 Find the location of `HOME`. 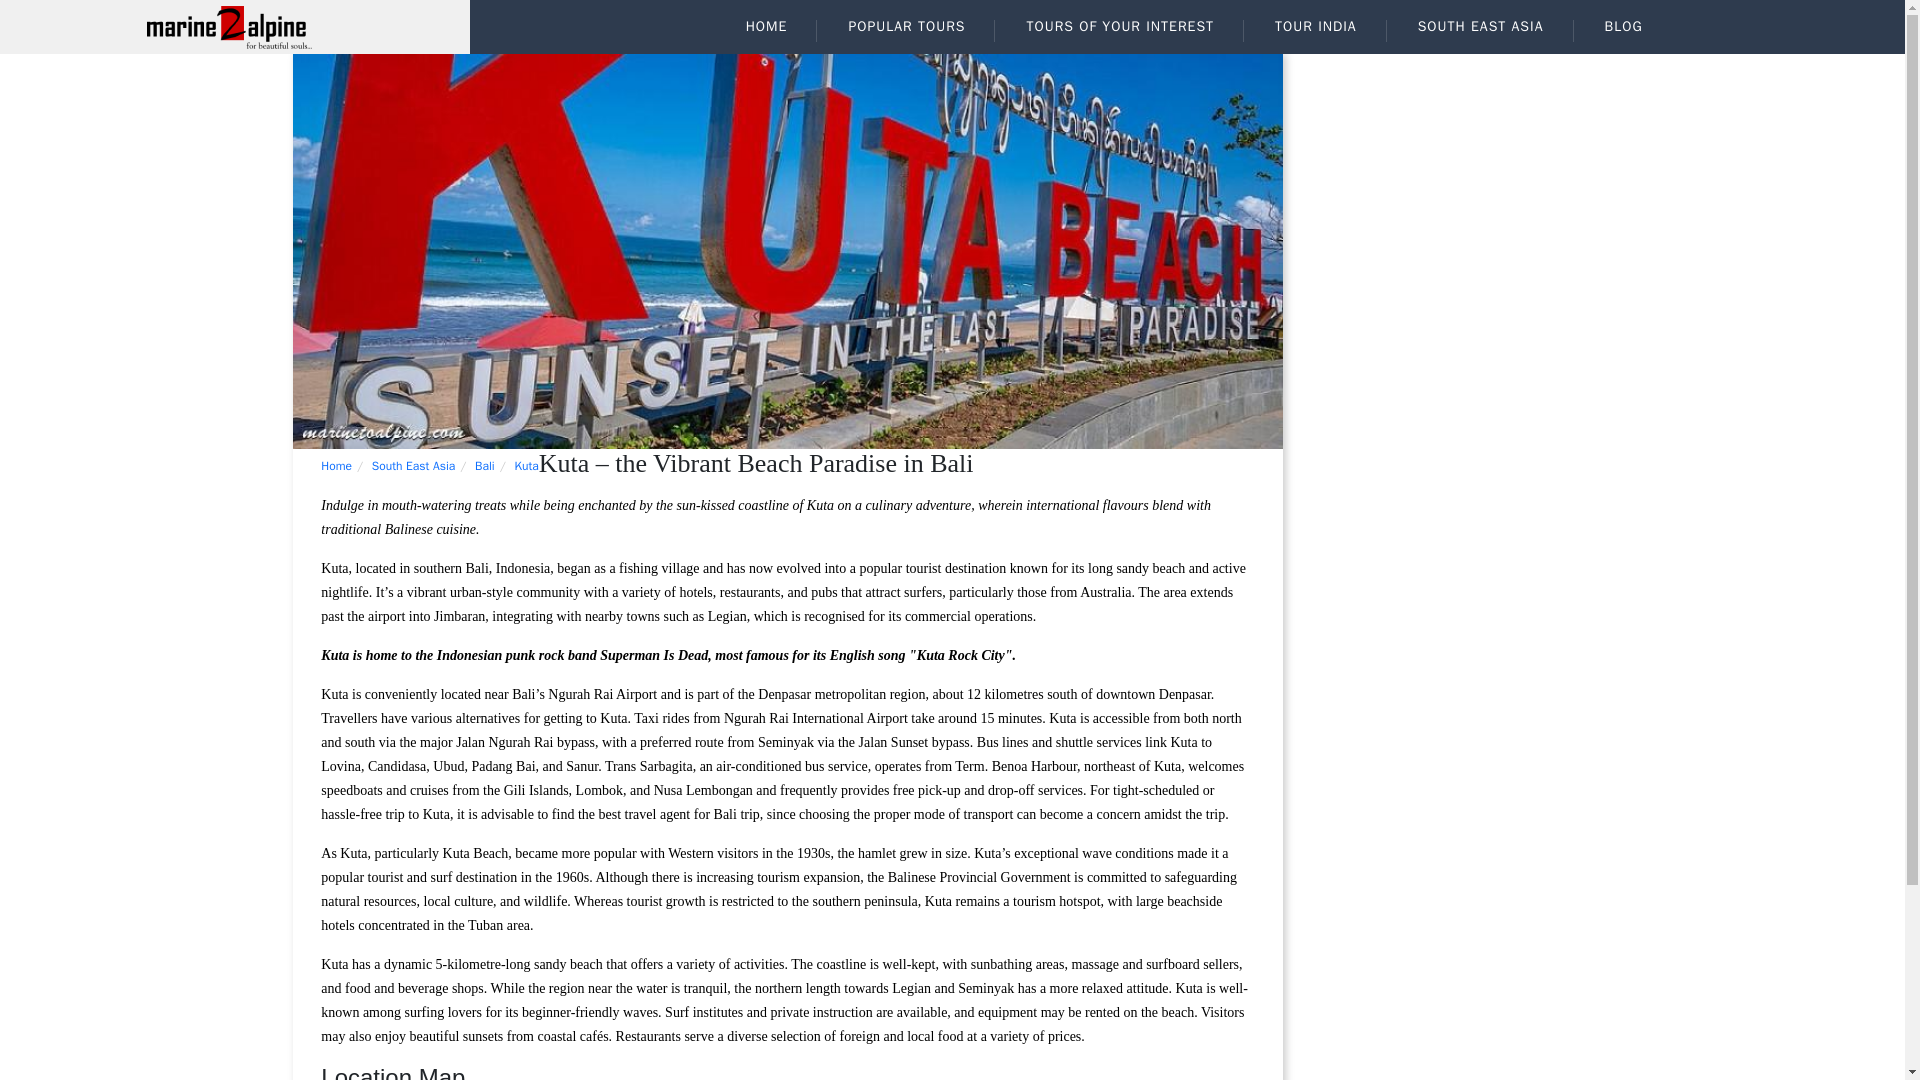

HOME is located at coordinates (766, 27).